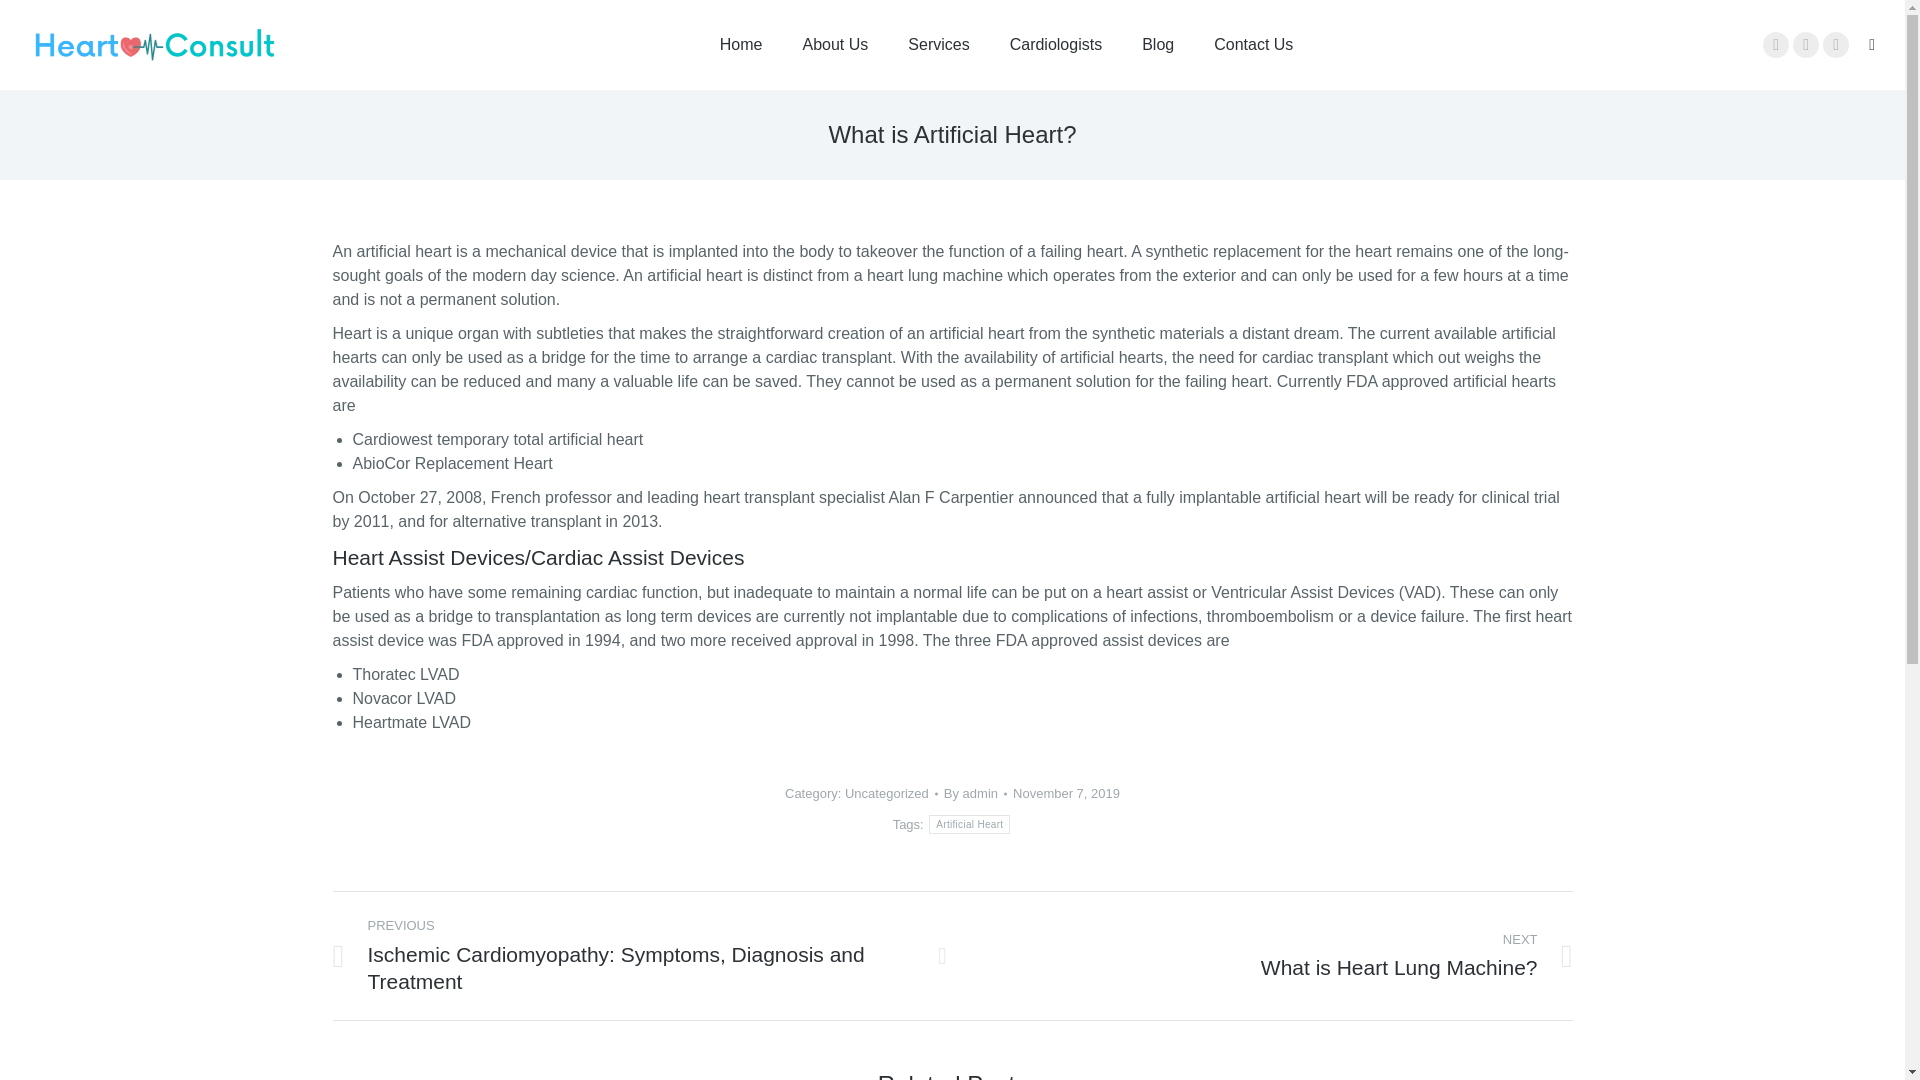  I want to click on Facebook page opens in new window, so click(1776, 45).